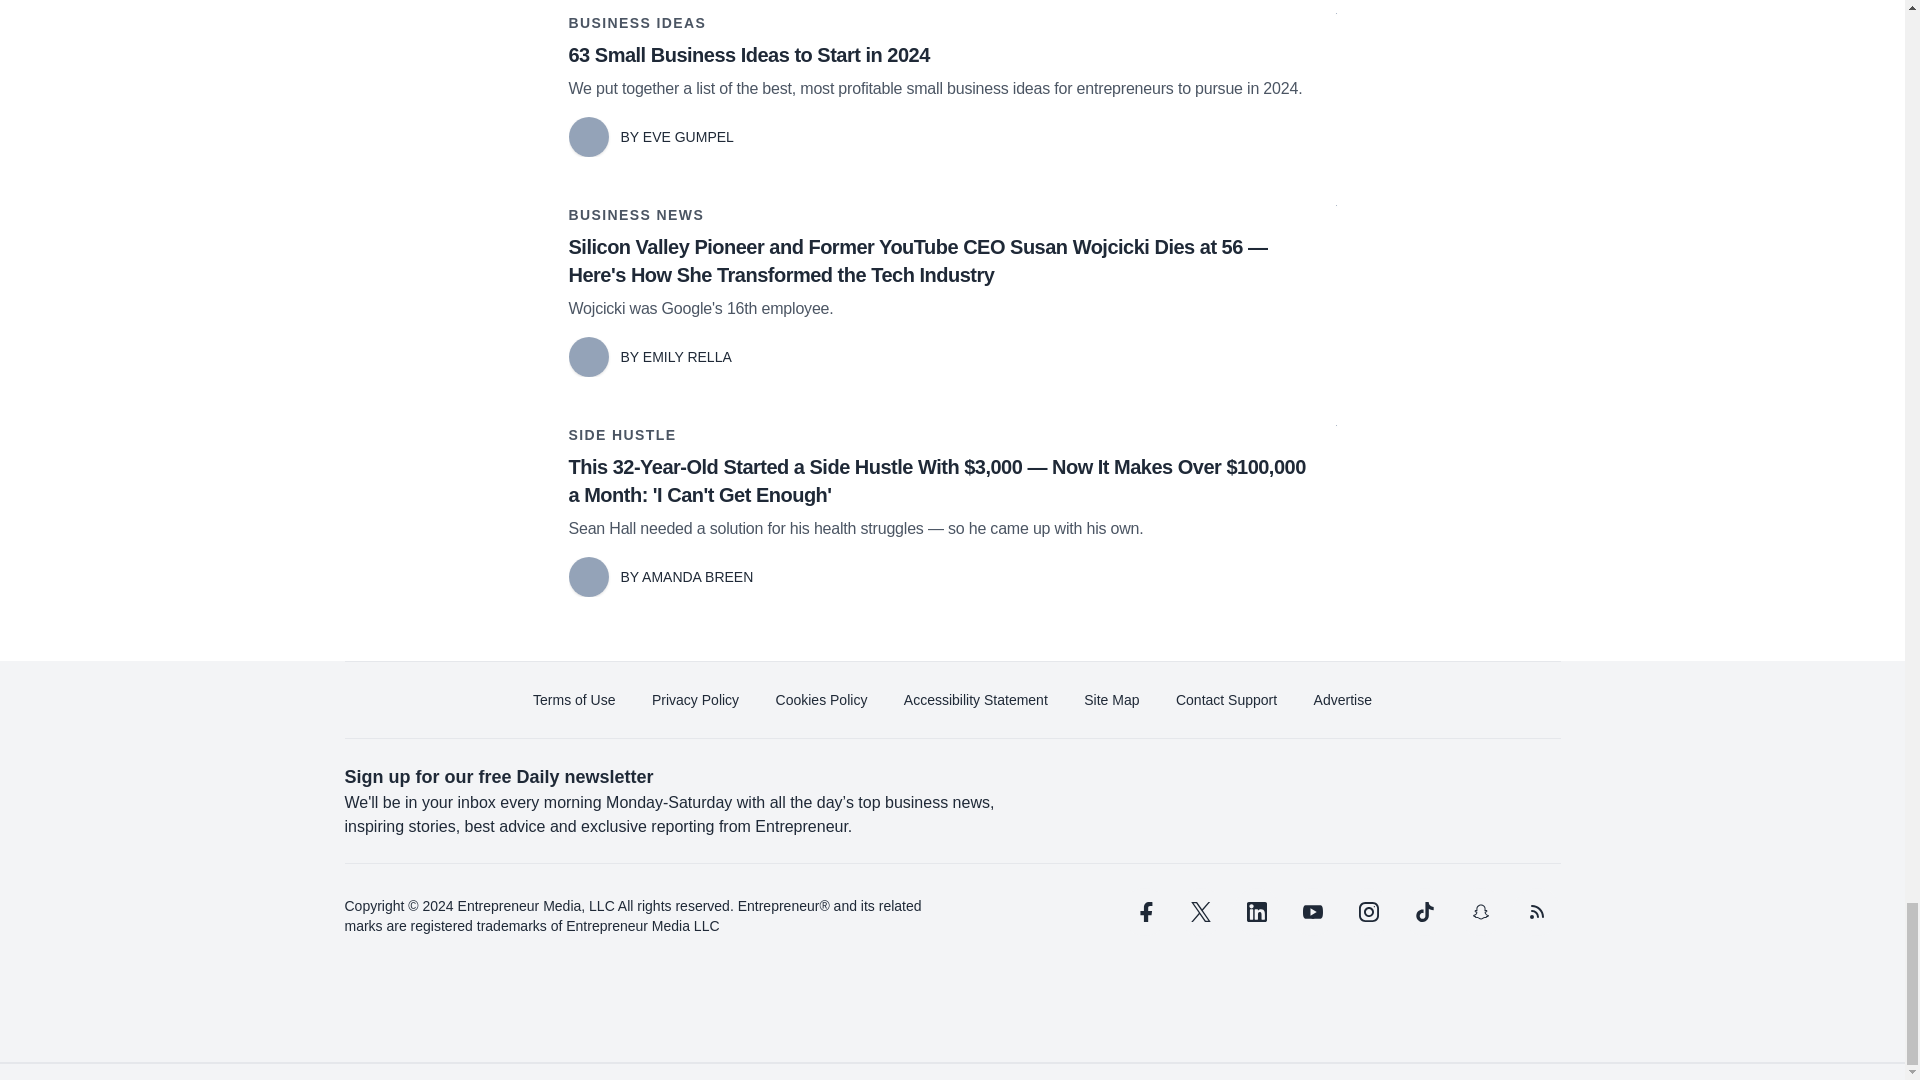 This screenshot has height=1080, width=1920. I want to click on youtube, so click(1312, 912).